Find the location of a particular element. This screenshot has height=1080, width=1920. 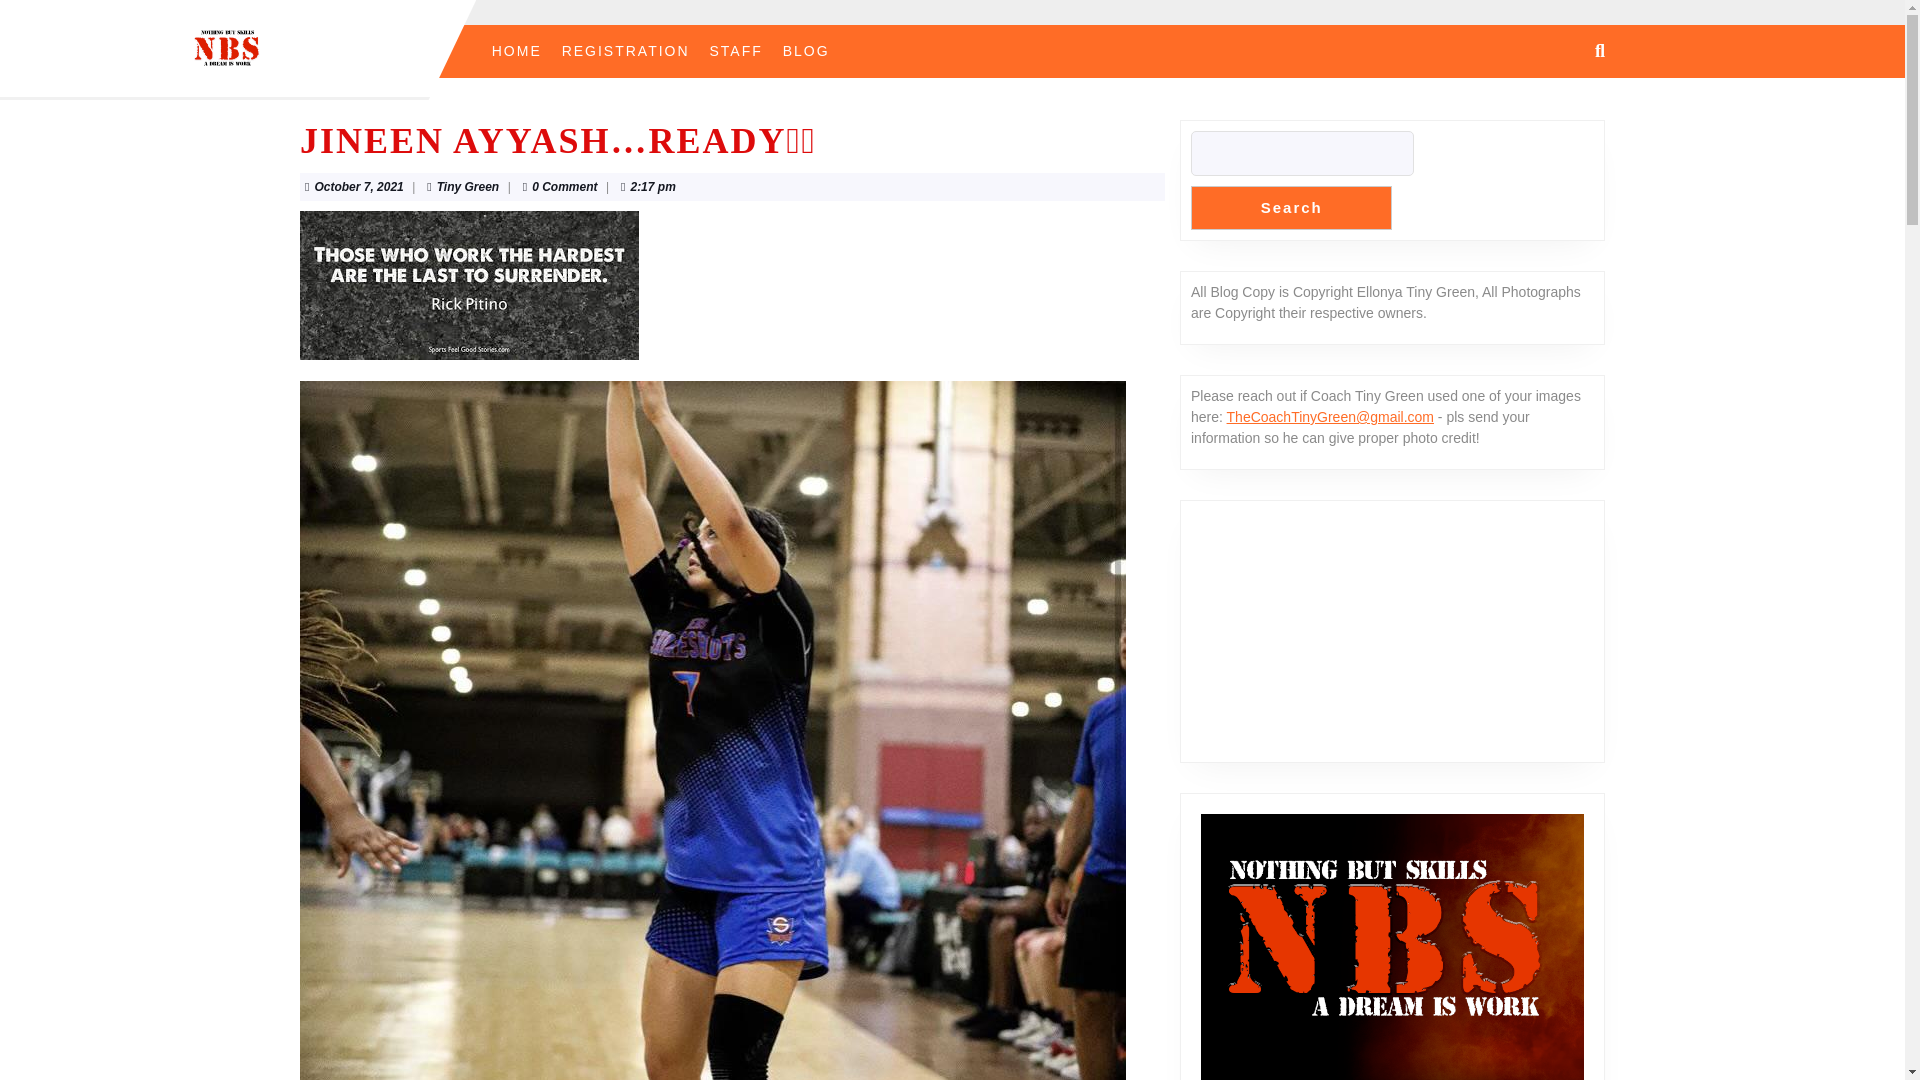

HOME is located at coordinates (806, 52).